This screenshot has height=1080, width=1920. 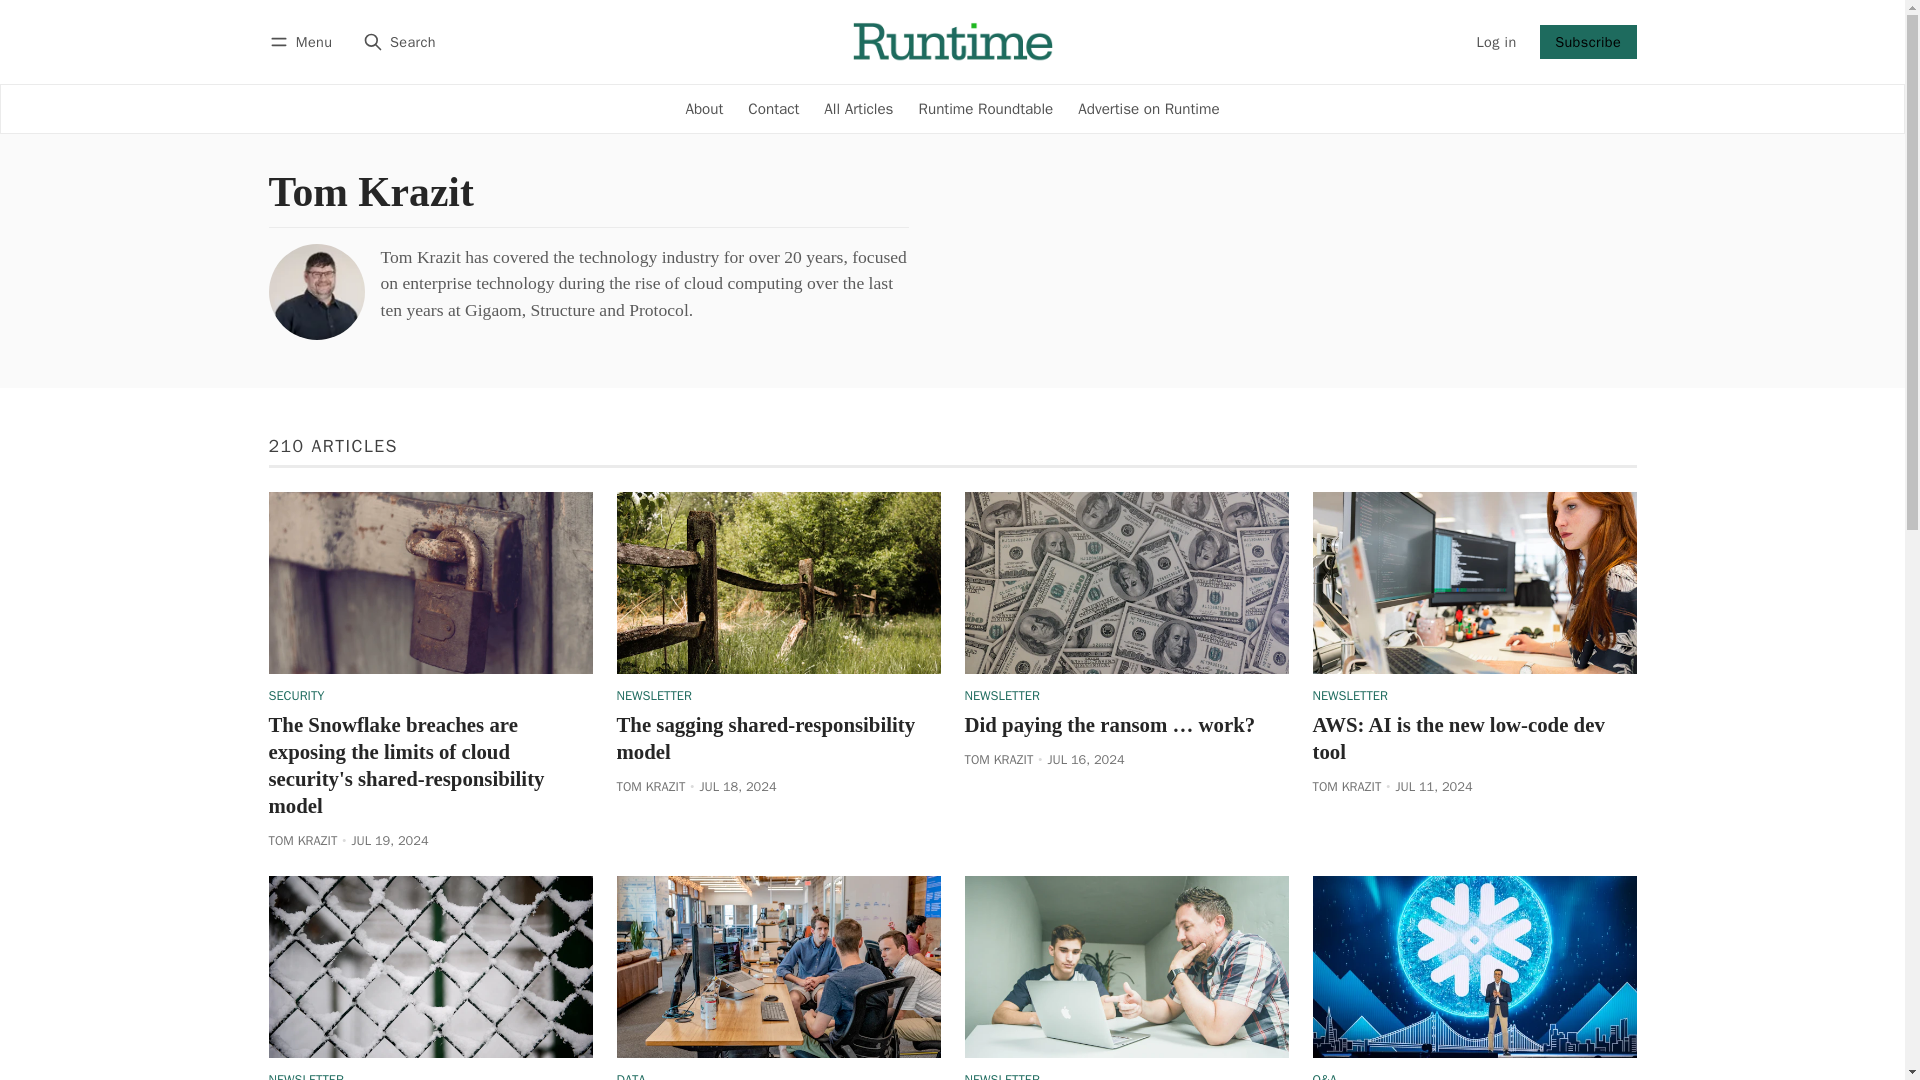 What do you see at coordinates (1148, 108) in the screenshot?
I see `Advertise on Runtime` at bounding box center [1148, 108].